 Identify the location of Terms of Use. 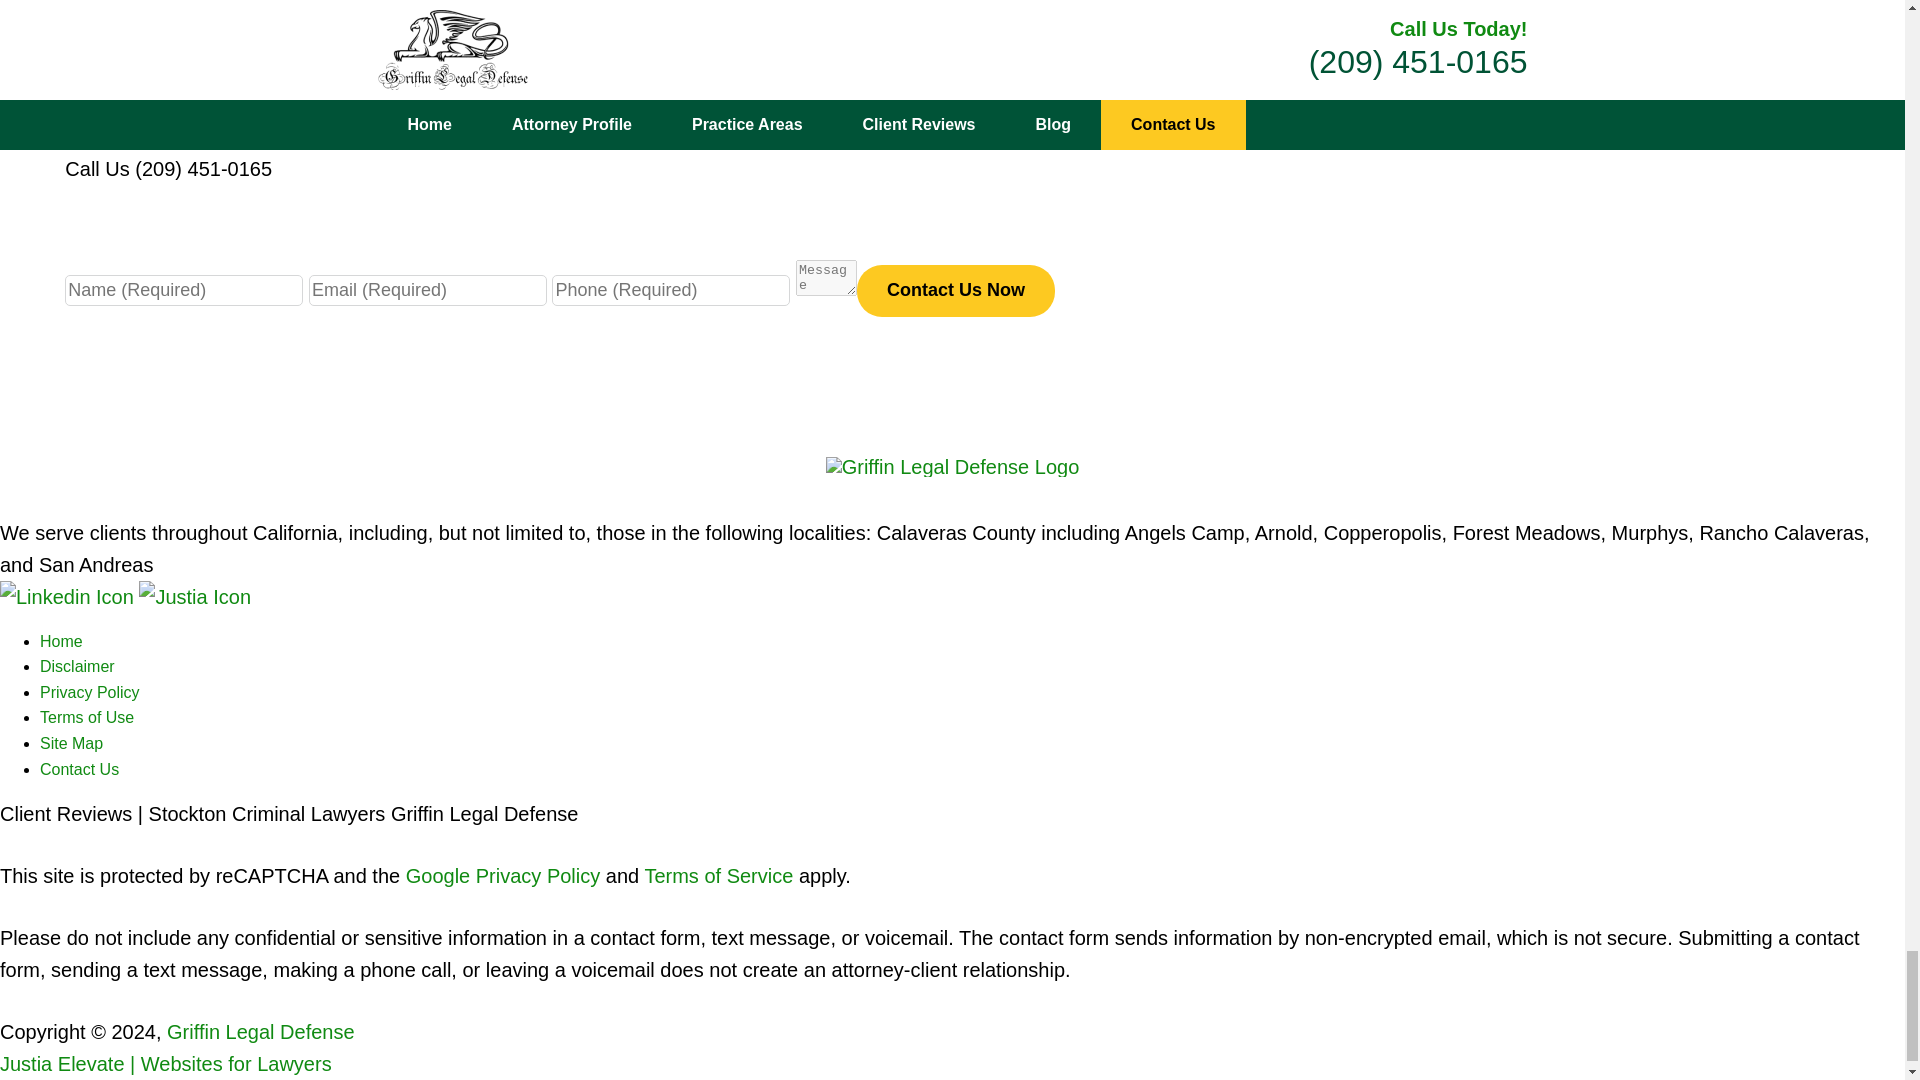
(87, 716).